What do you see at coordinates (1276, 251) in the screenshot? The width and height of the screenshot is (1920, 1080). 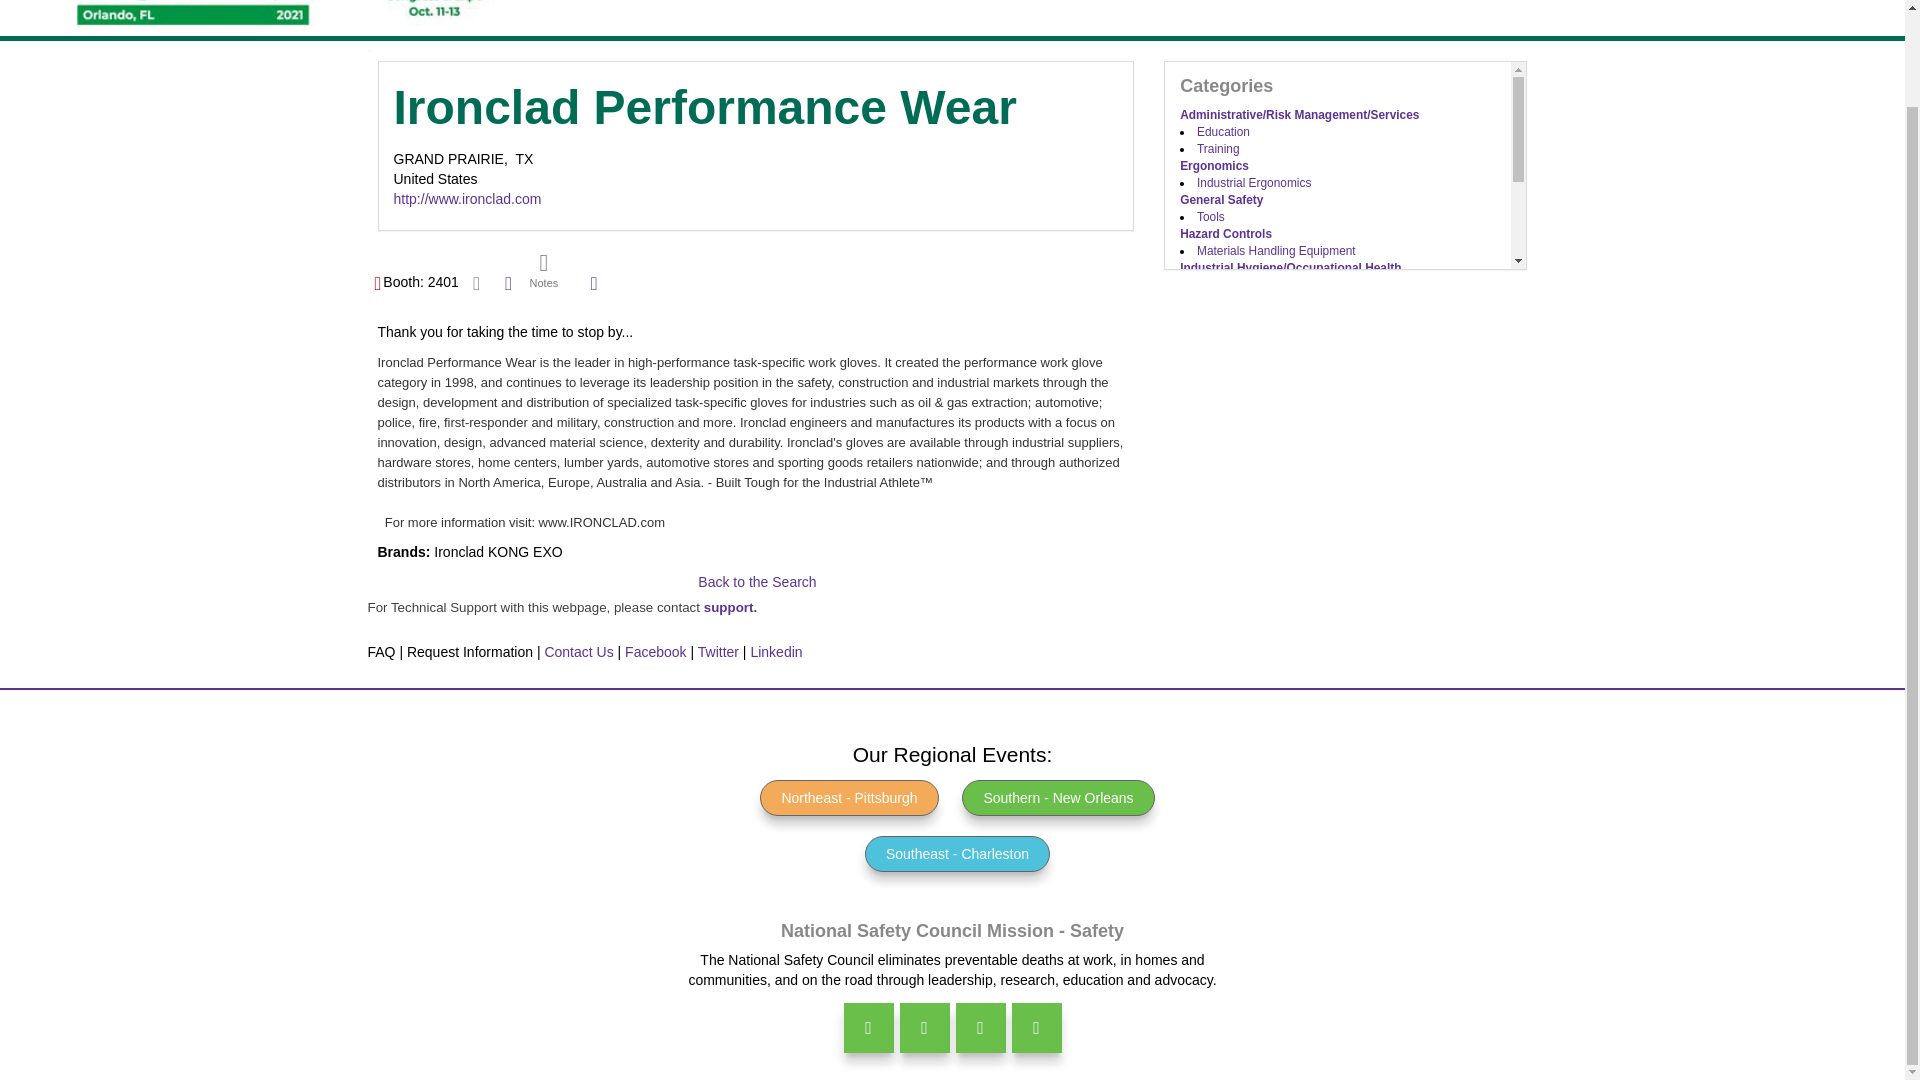 I see `Materials Handling Equipment` at bounding box center [1276, 251].